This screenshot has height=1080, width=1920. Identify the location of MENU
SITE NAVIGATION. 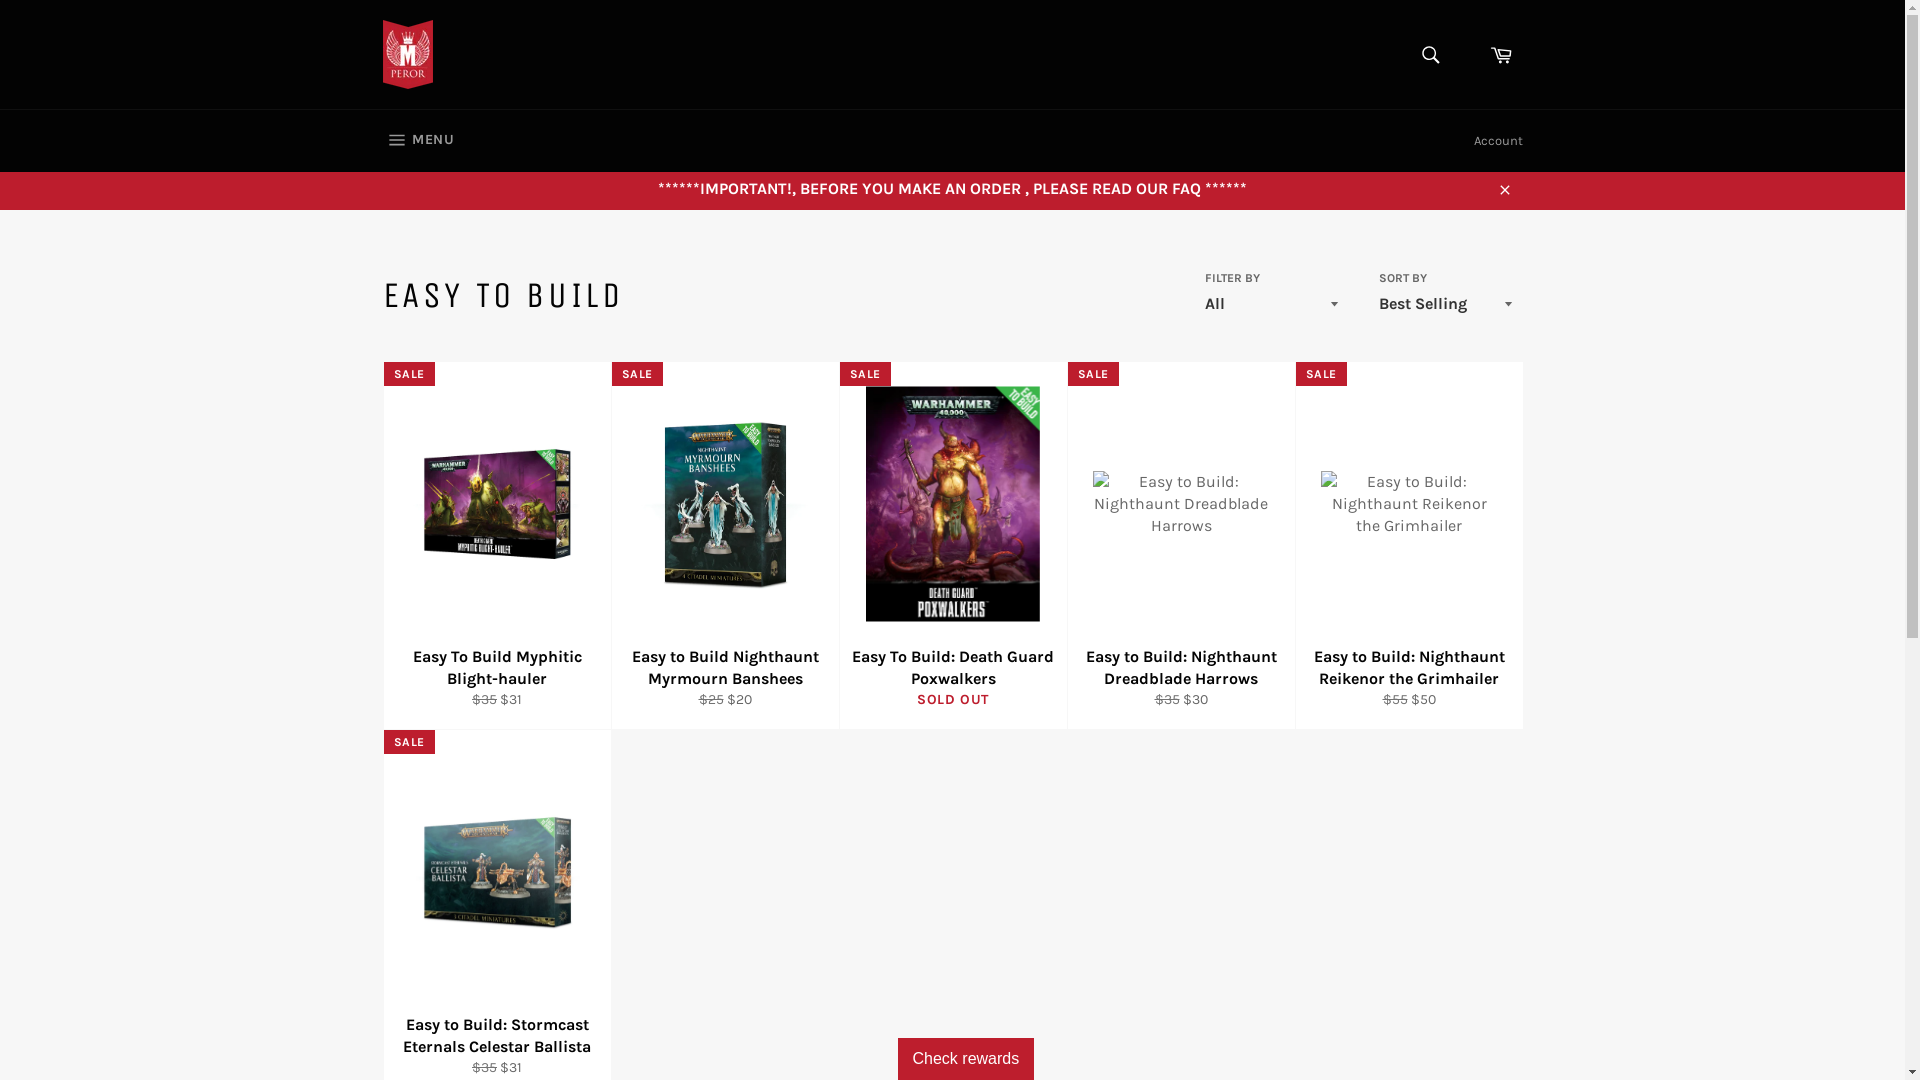
(418, 141).